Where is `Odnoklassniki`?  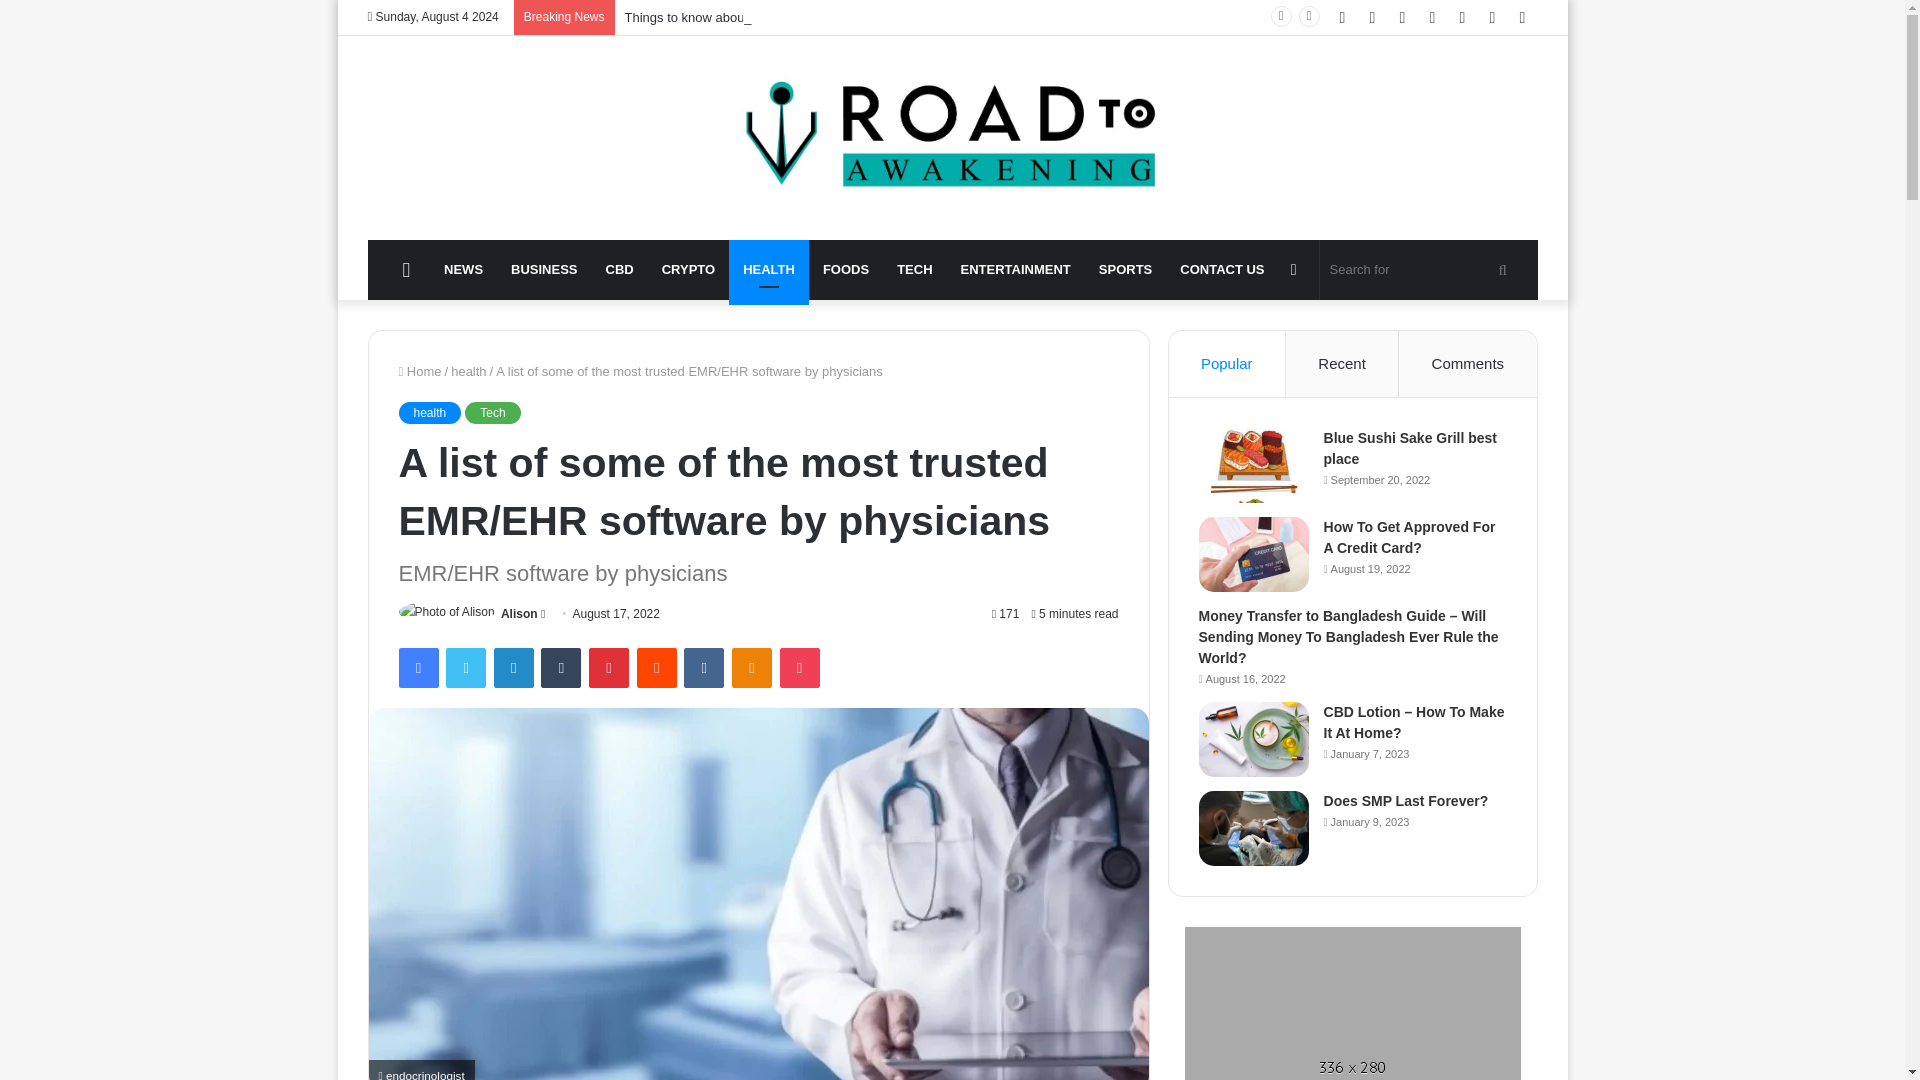 Odnoklassniki is located at coordinates (751, 668).